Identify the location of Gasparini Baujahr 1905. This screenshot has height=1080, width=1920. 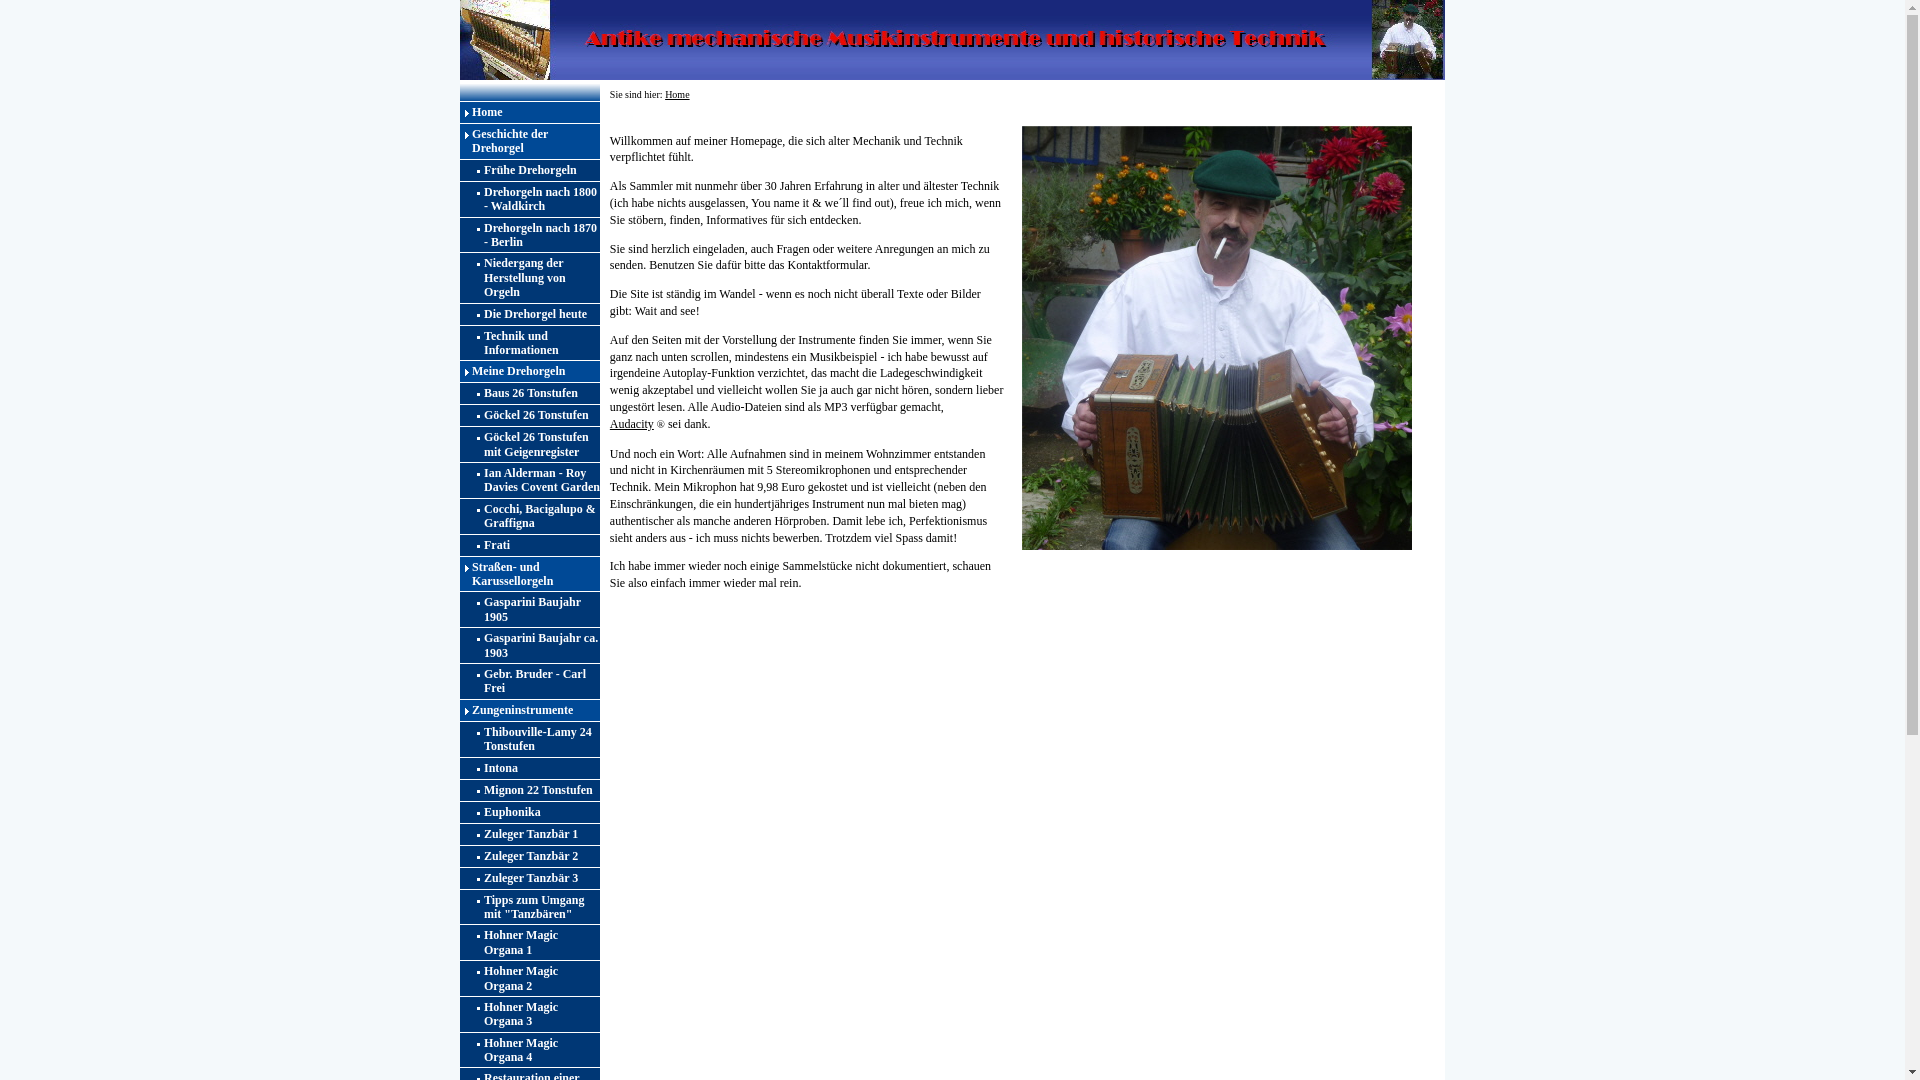
(530, 610).